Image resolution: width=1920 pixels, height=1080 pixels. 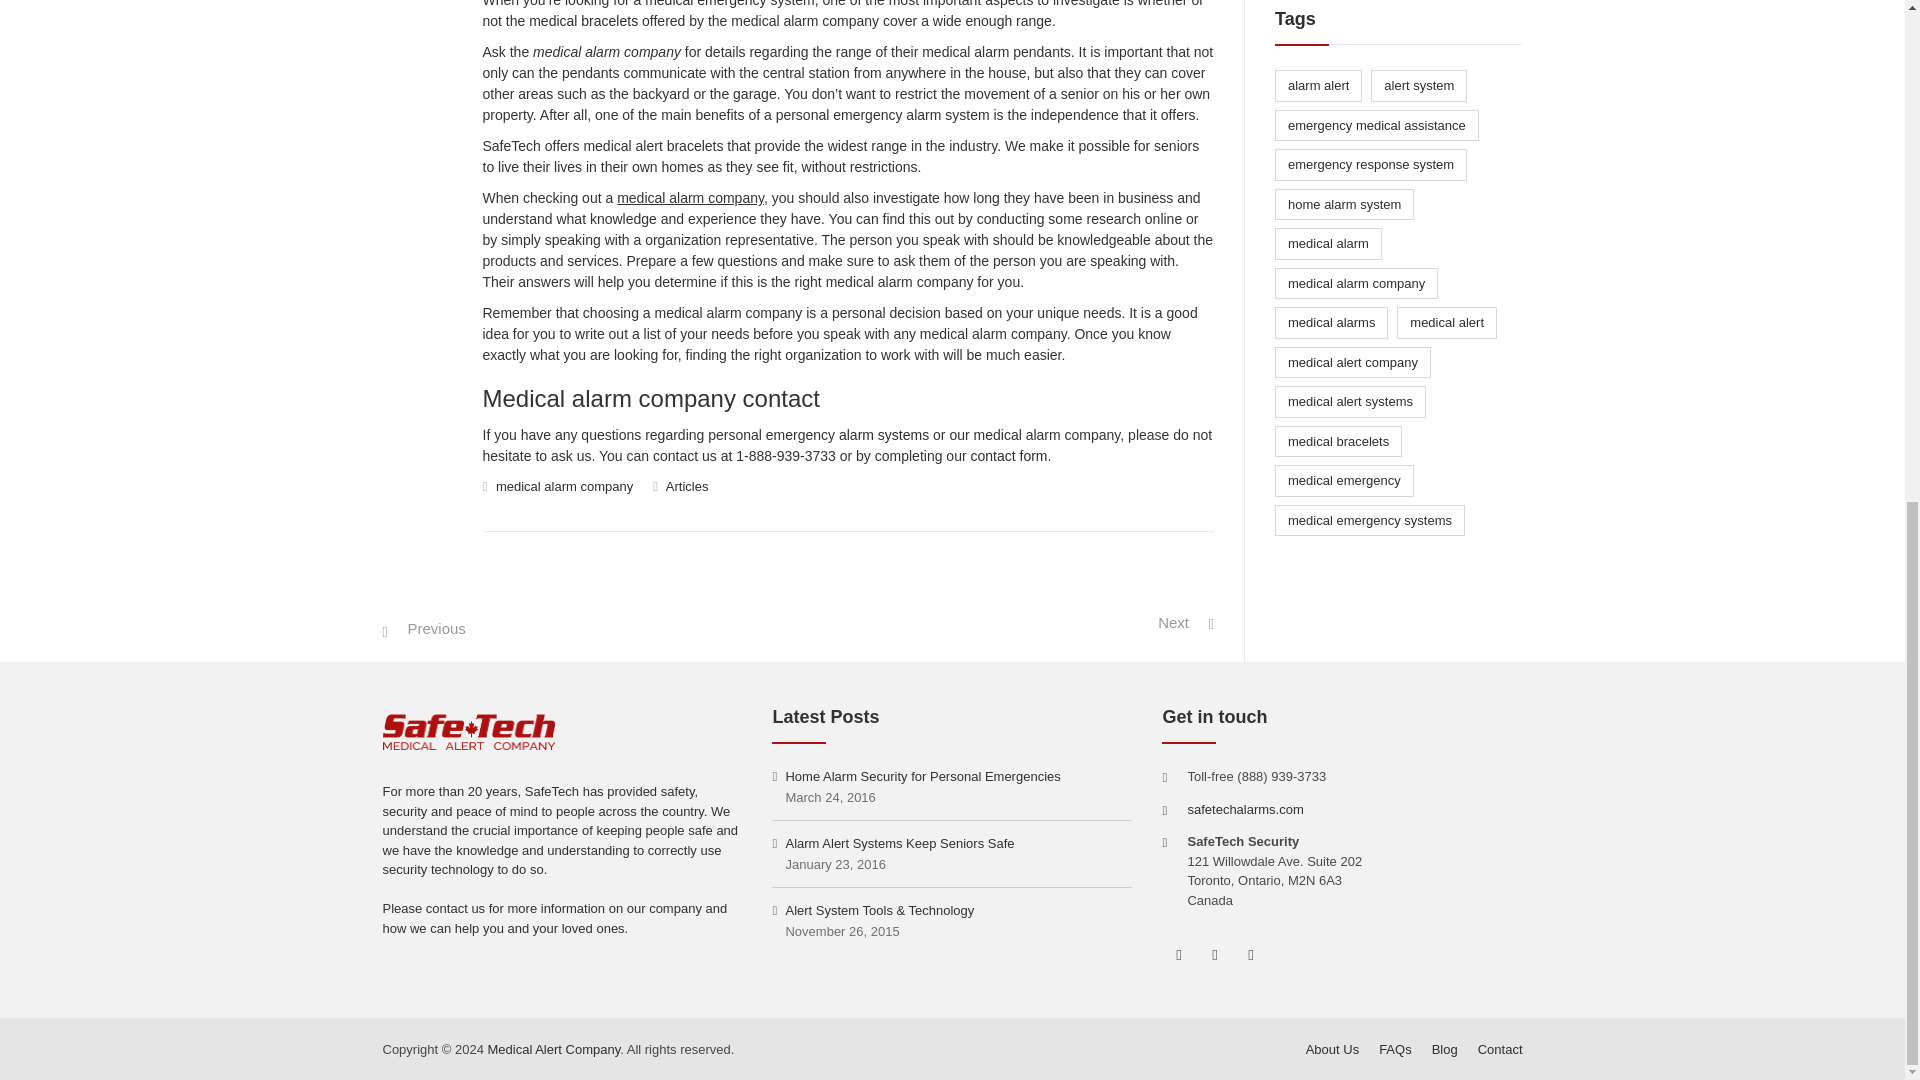 What do you see at coordinates (1344, 205) in the screenshot?
I see `home alarm system` at bounding box center [1344, 205].